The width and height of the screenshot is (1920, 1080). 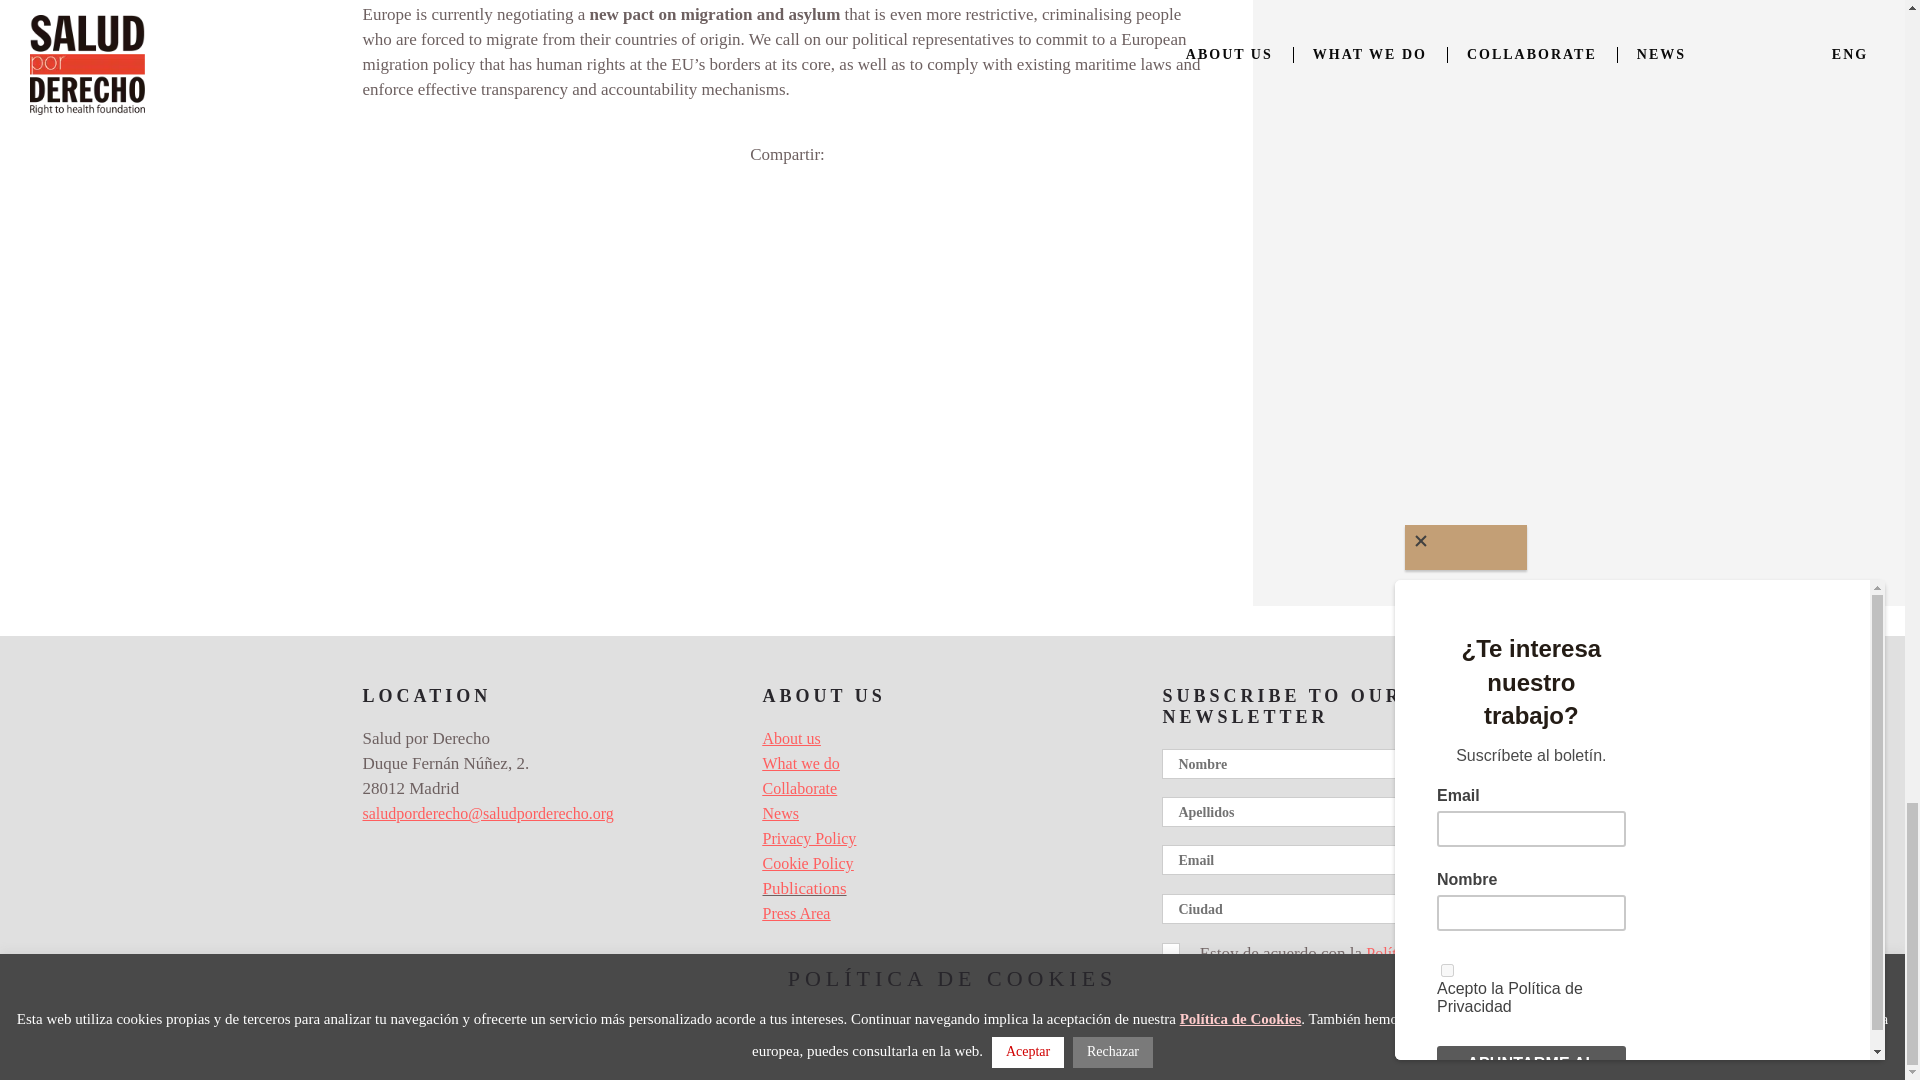 What do you see at coordinates (790, 738) in the screenshot?
I see `About us` at bounding box center [790, 738].